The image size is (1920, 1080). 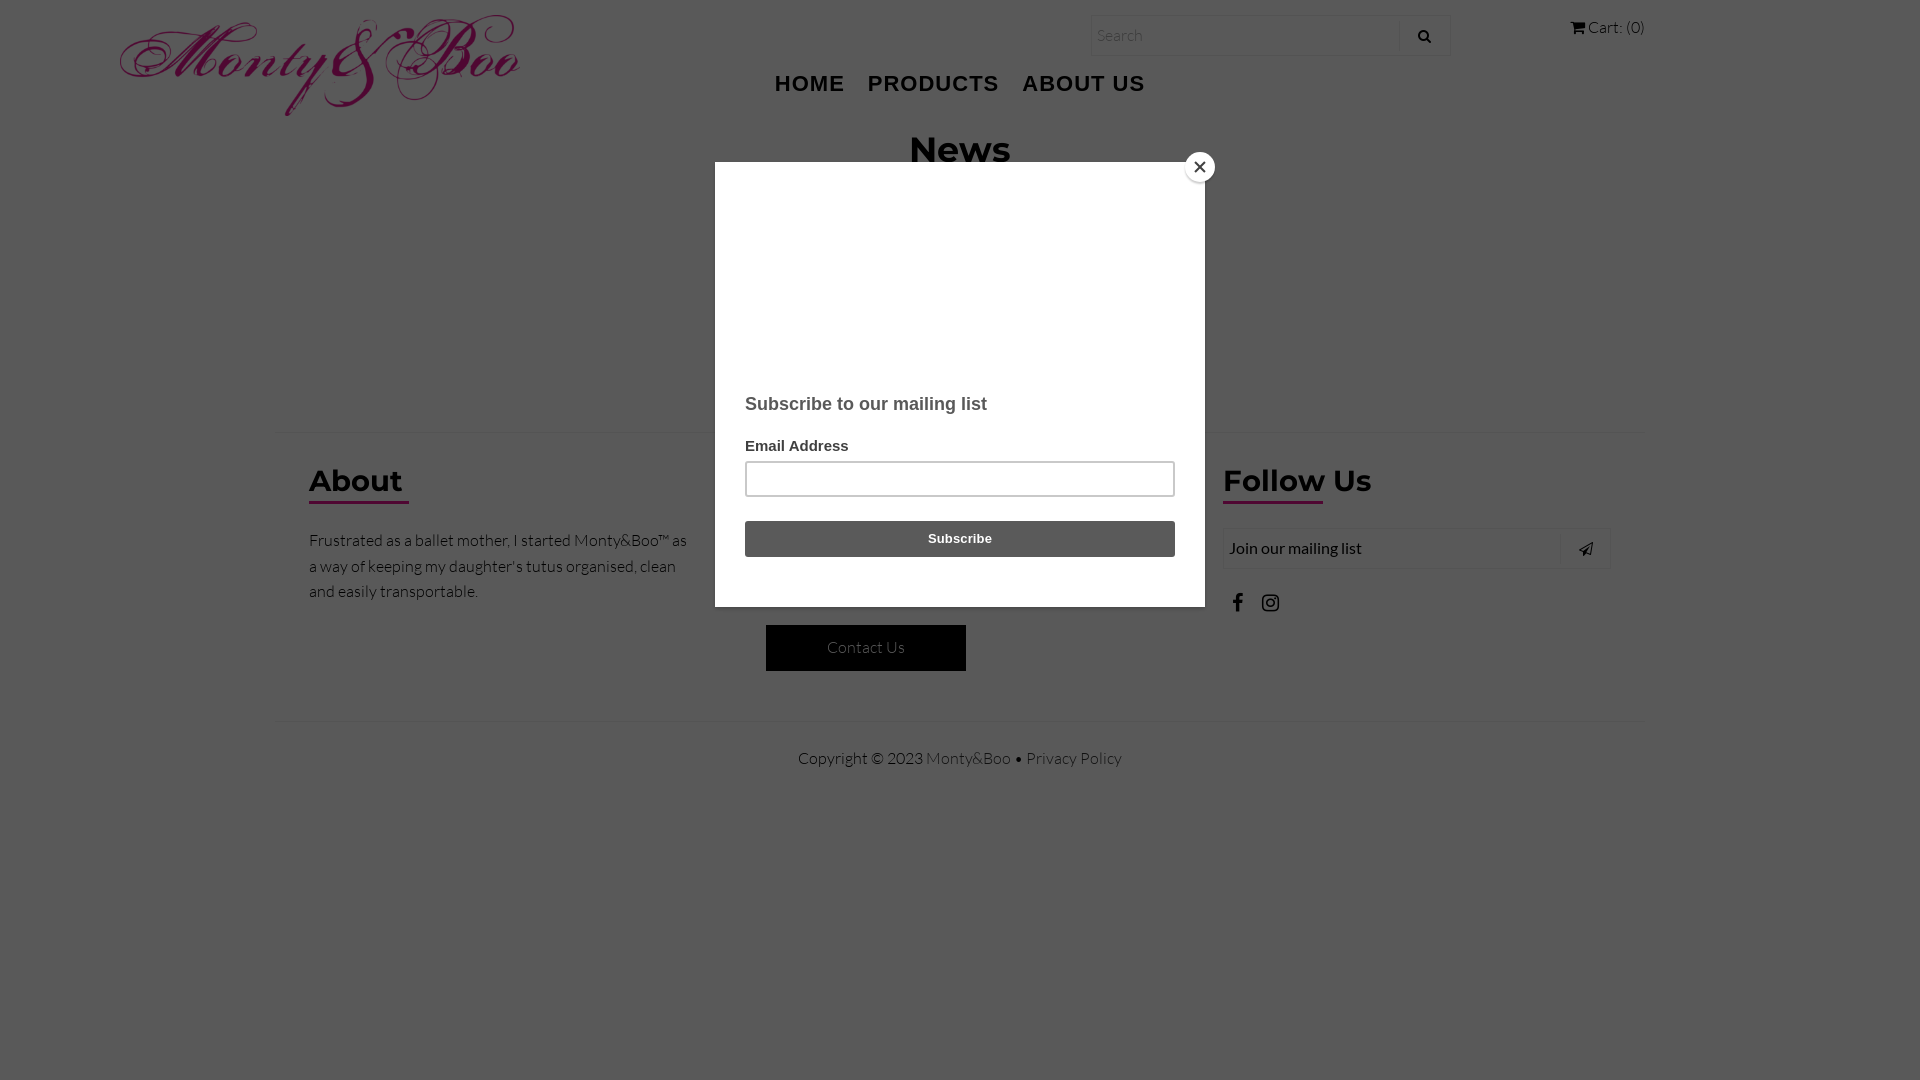 I want to click on Privacy Policy, so click(x=1074, y=758).